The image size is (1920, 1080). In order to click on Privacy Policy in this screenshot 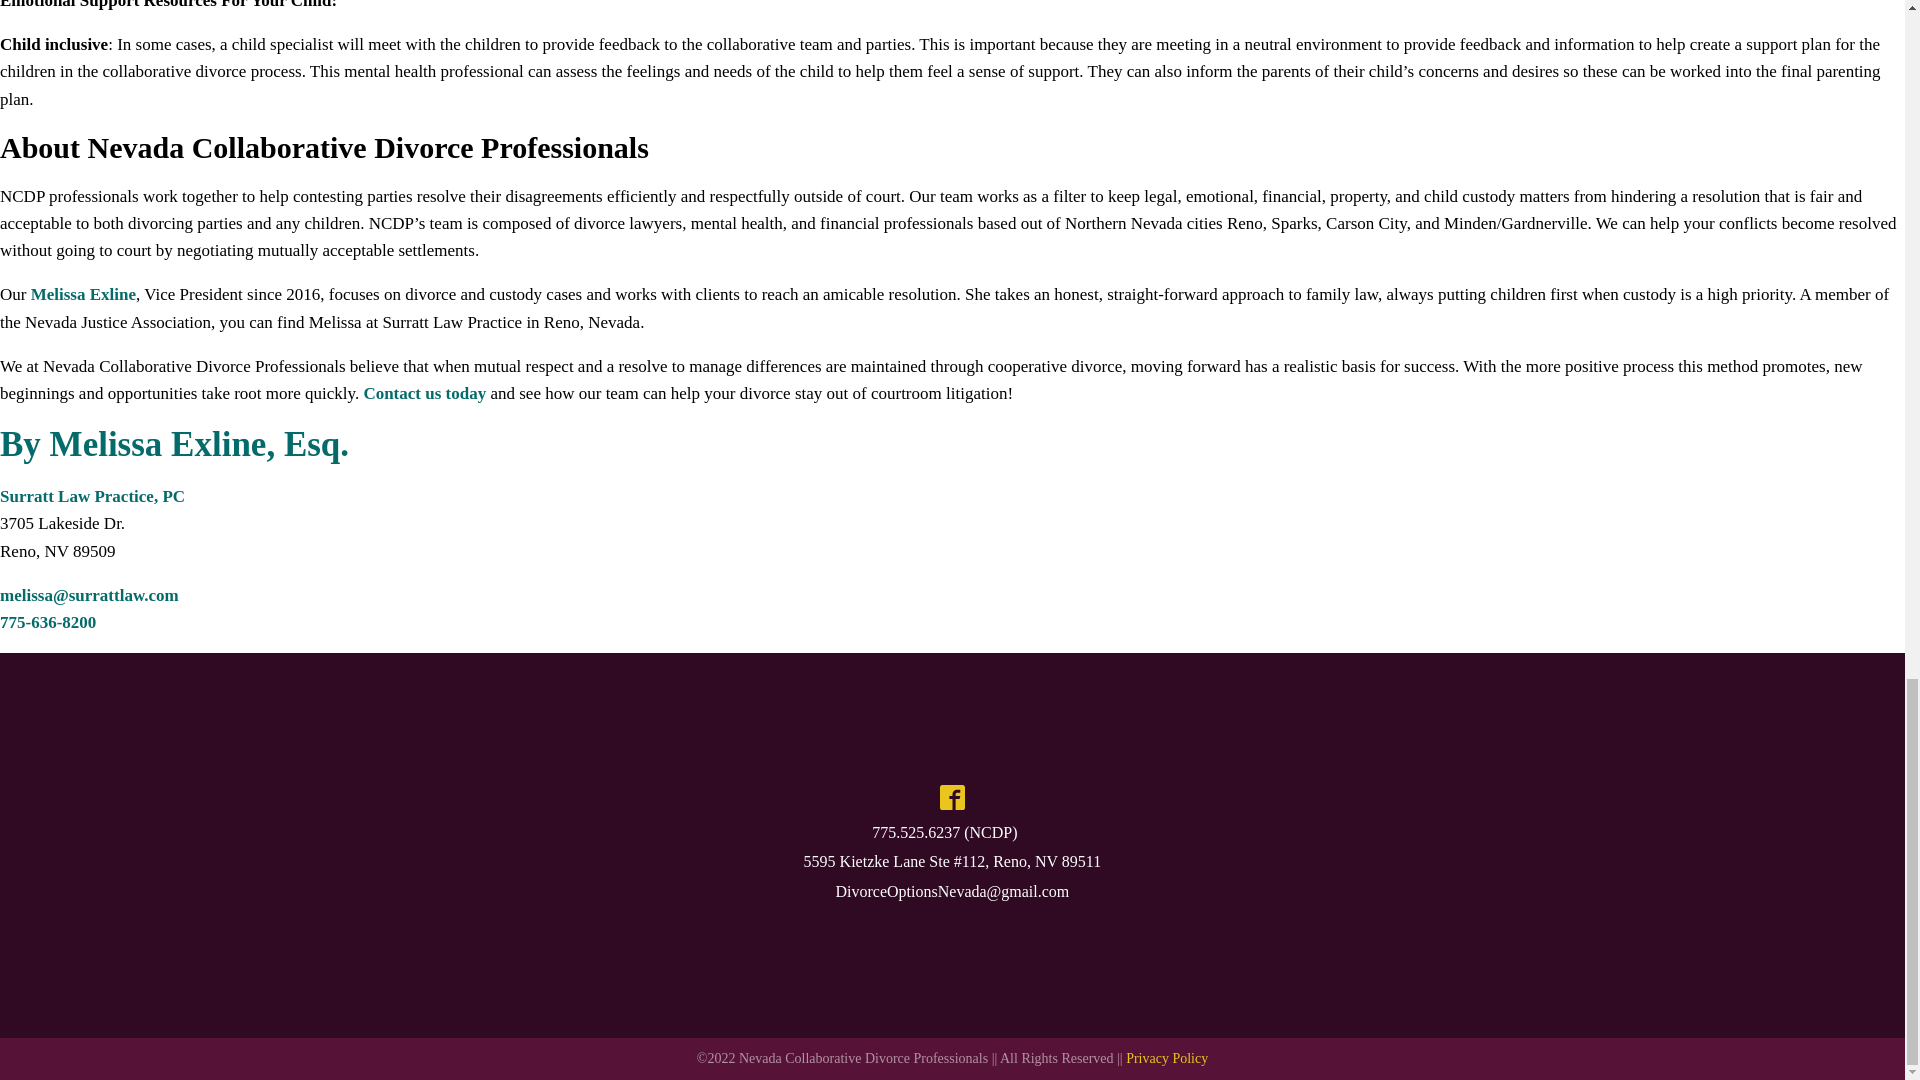, I will do `click(1166, 1058)`.